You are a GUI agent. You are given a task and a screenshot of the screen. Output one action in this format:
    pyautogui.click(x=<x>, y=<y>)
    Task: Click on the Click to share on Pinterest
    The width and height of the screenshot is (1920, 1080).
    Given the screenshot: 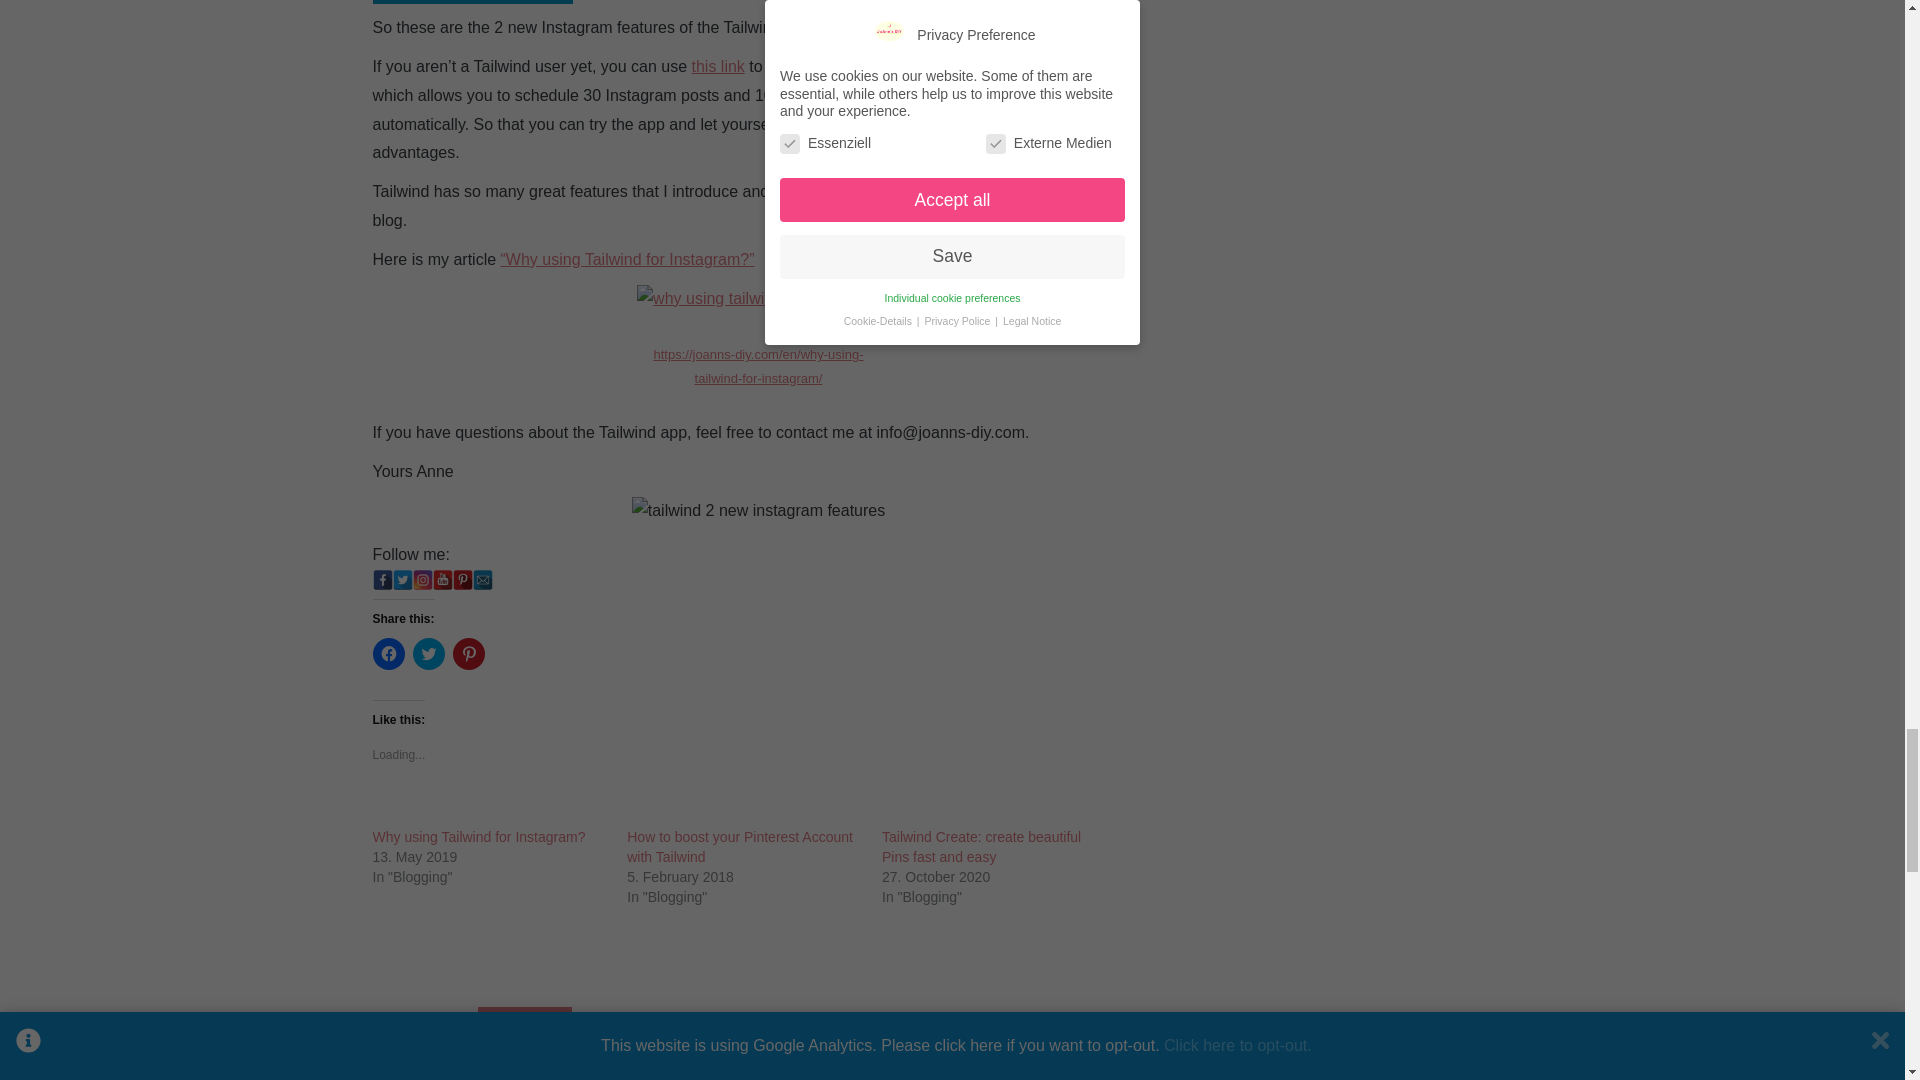 What is the action you would take?
    pyautogui.click(x=467, y=654)
    